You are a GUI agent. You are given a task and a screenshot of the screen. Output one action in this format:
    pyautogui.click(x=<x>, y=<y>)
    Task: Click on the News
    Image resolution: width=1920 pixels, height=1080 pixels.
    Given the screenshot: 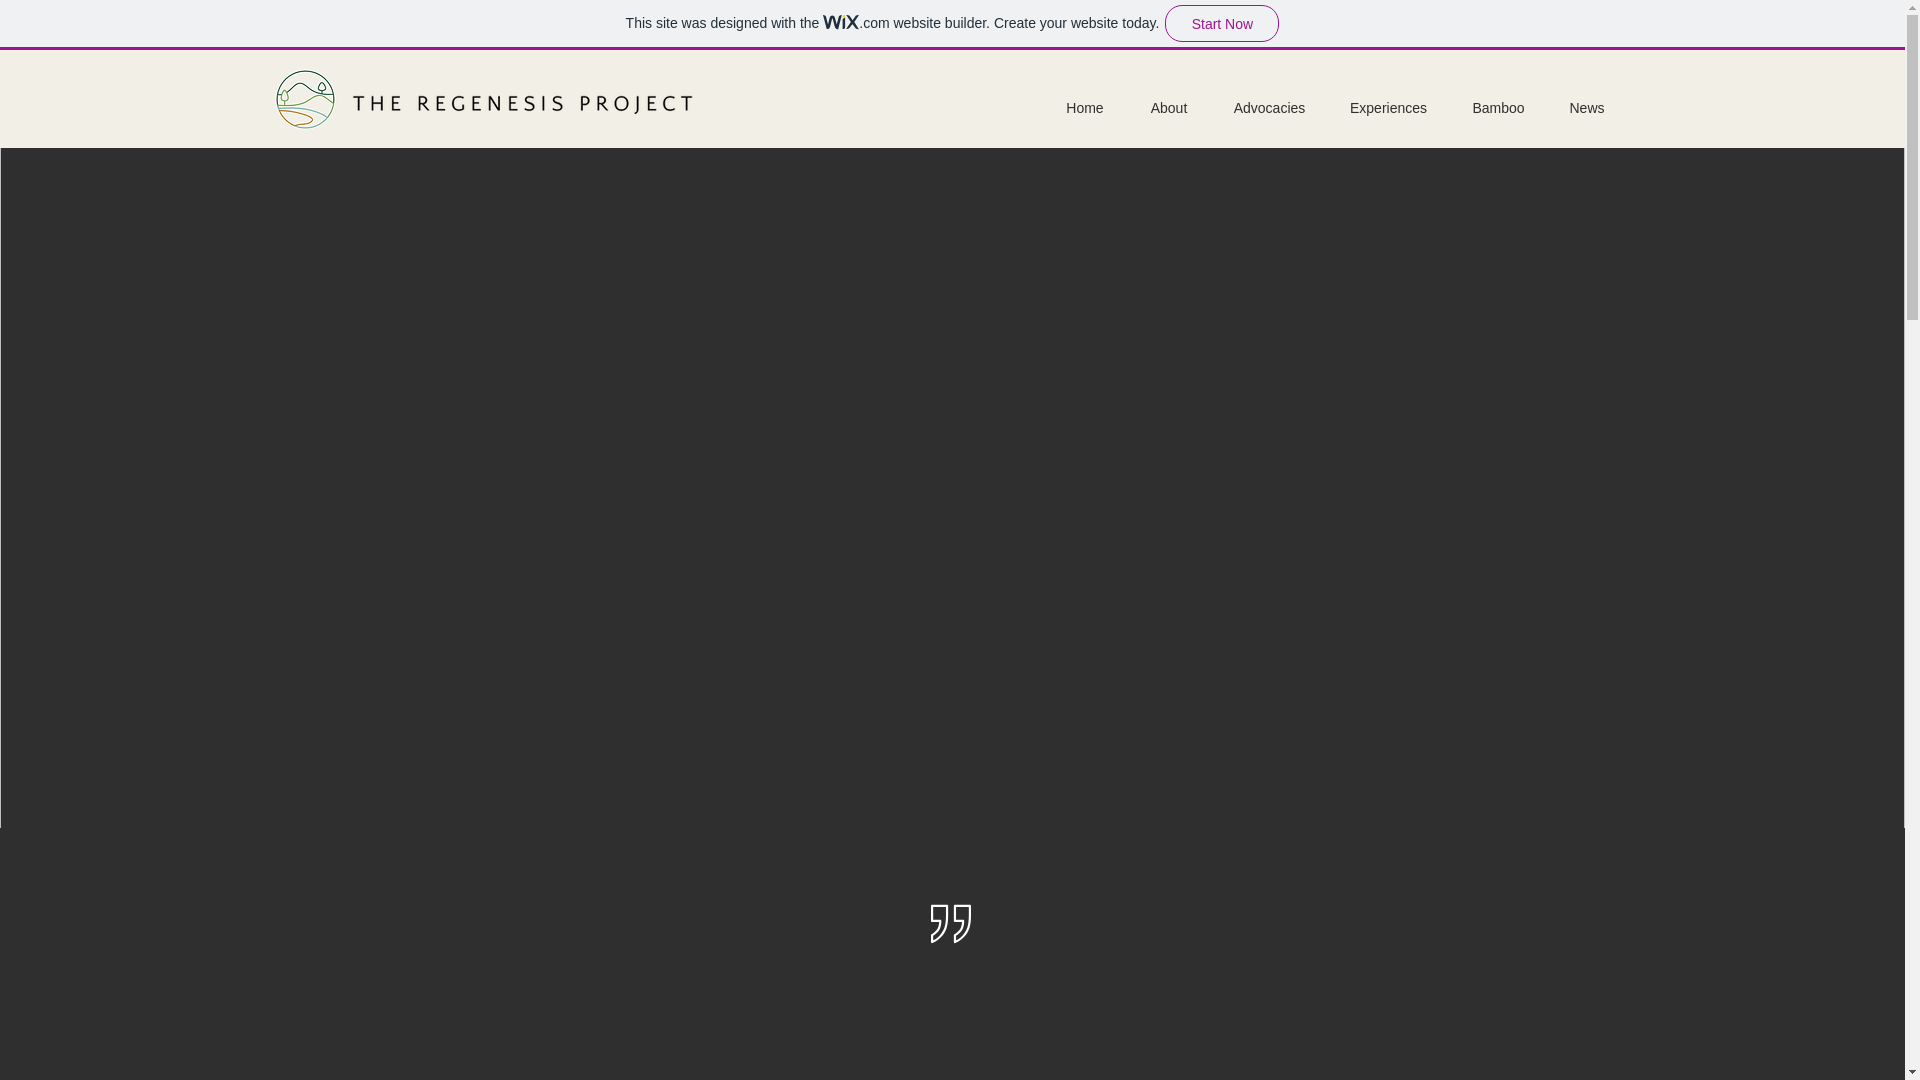 What is the action you would take?
    pyautogui.click(x=1586, y=108)
    